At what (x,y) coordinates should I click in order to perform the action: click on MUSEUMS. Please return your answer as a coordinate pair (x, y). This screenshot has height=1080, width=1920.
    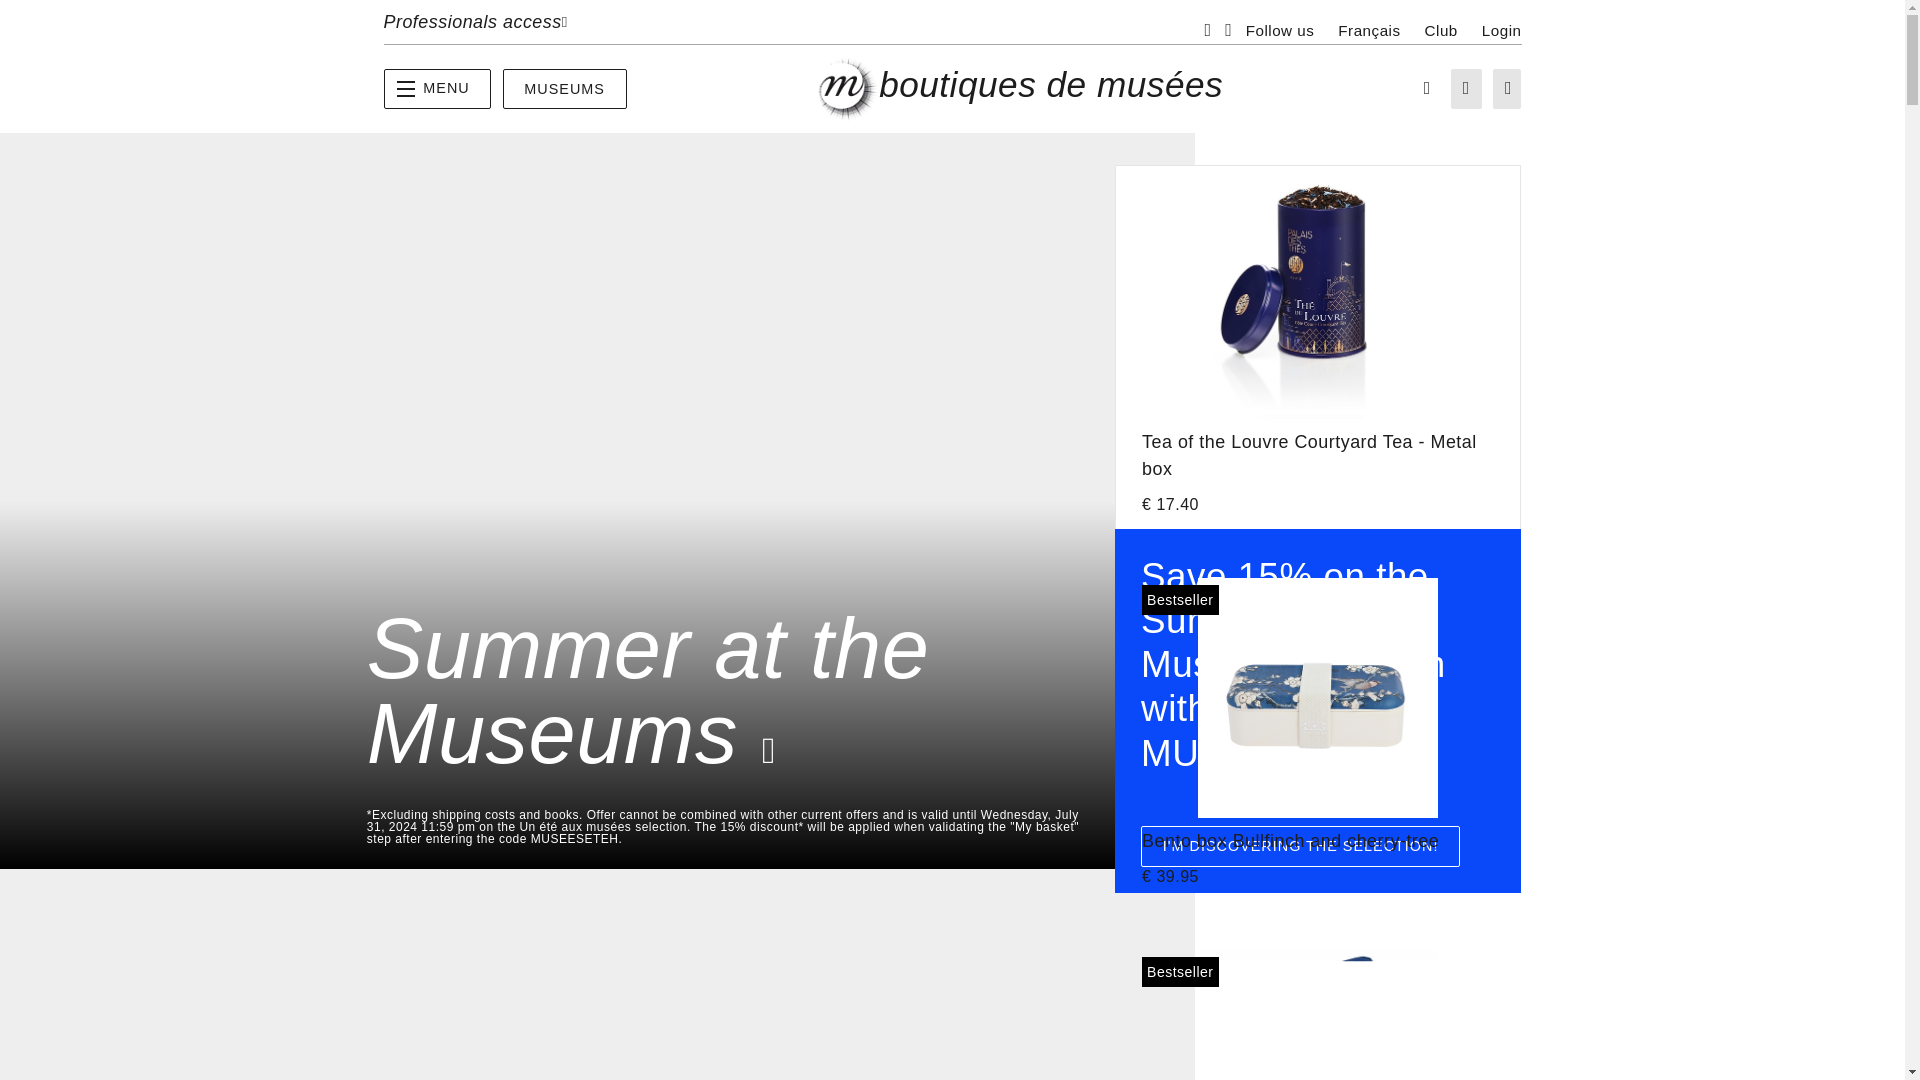
    Looking at the image, I should click on (565, 89).